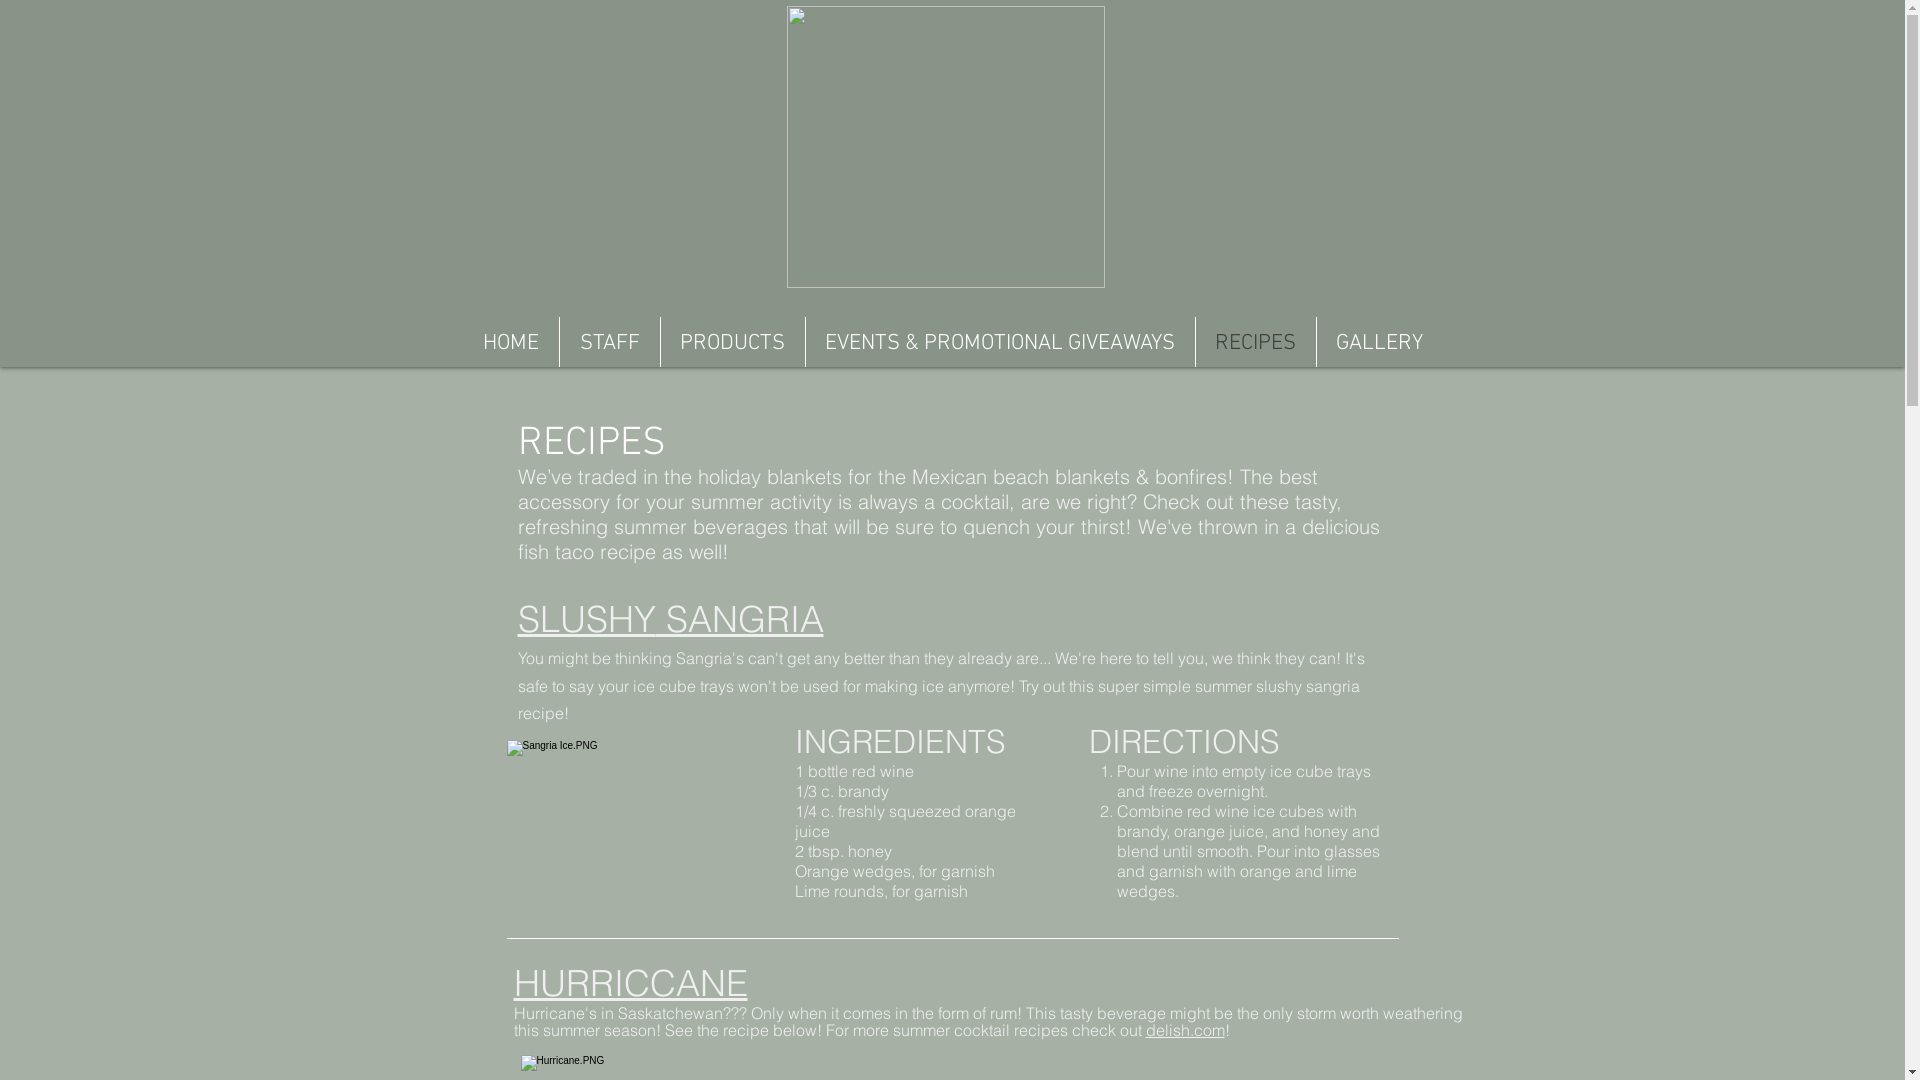  What do you see at coordinates (1186, 1030) in the screenshot?
I see `delish.com` at bounding box center [1186, 1030].